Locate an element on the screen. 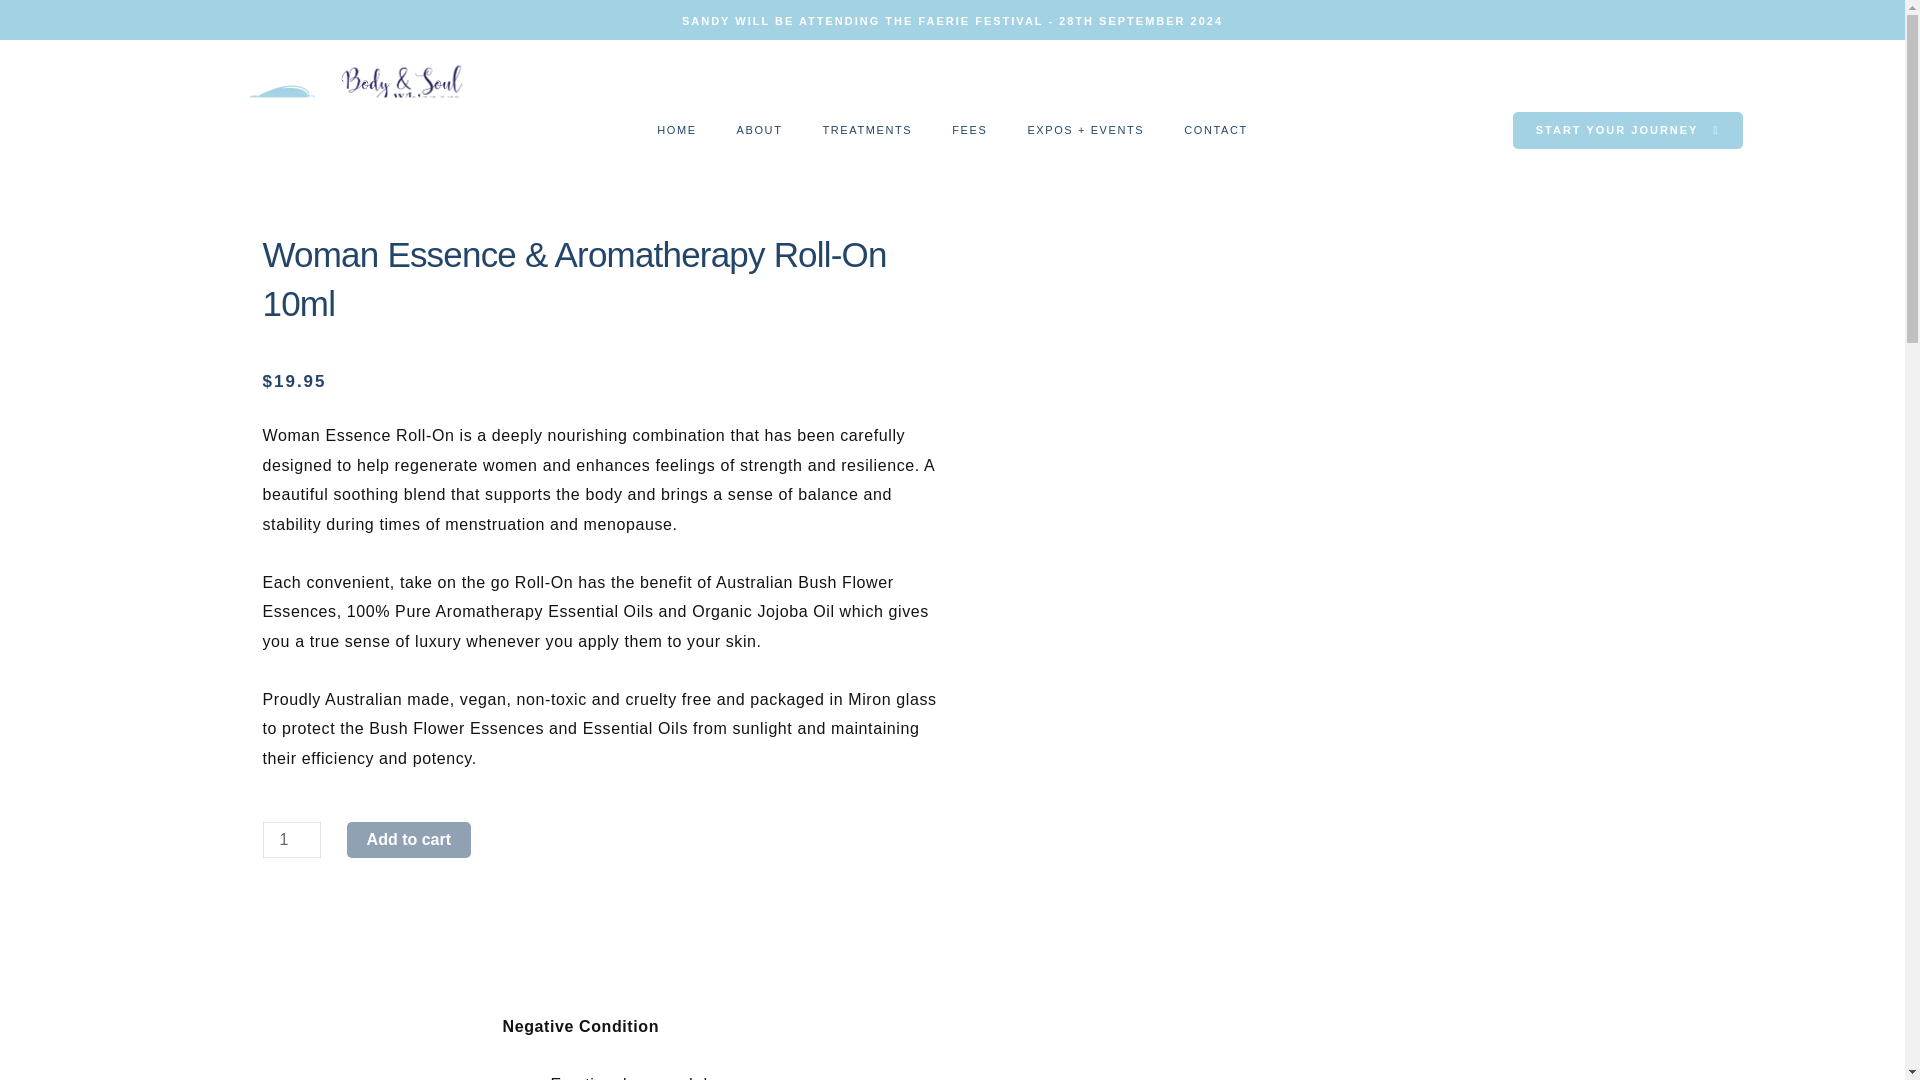 This screenshot has height=1080, width=1920. FEES is located at coordinates (968, 130).